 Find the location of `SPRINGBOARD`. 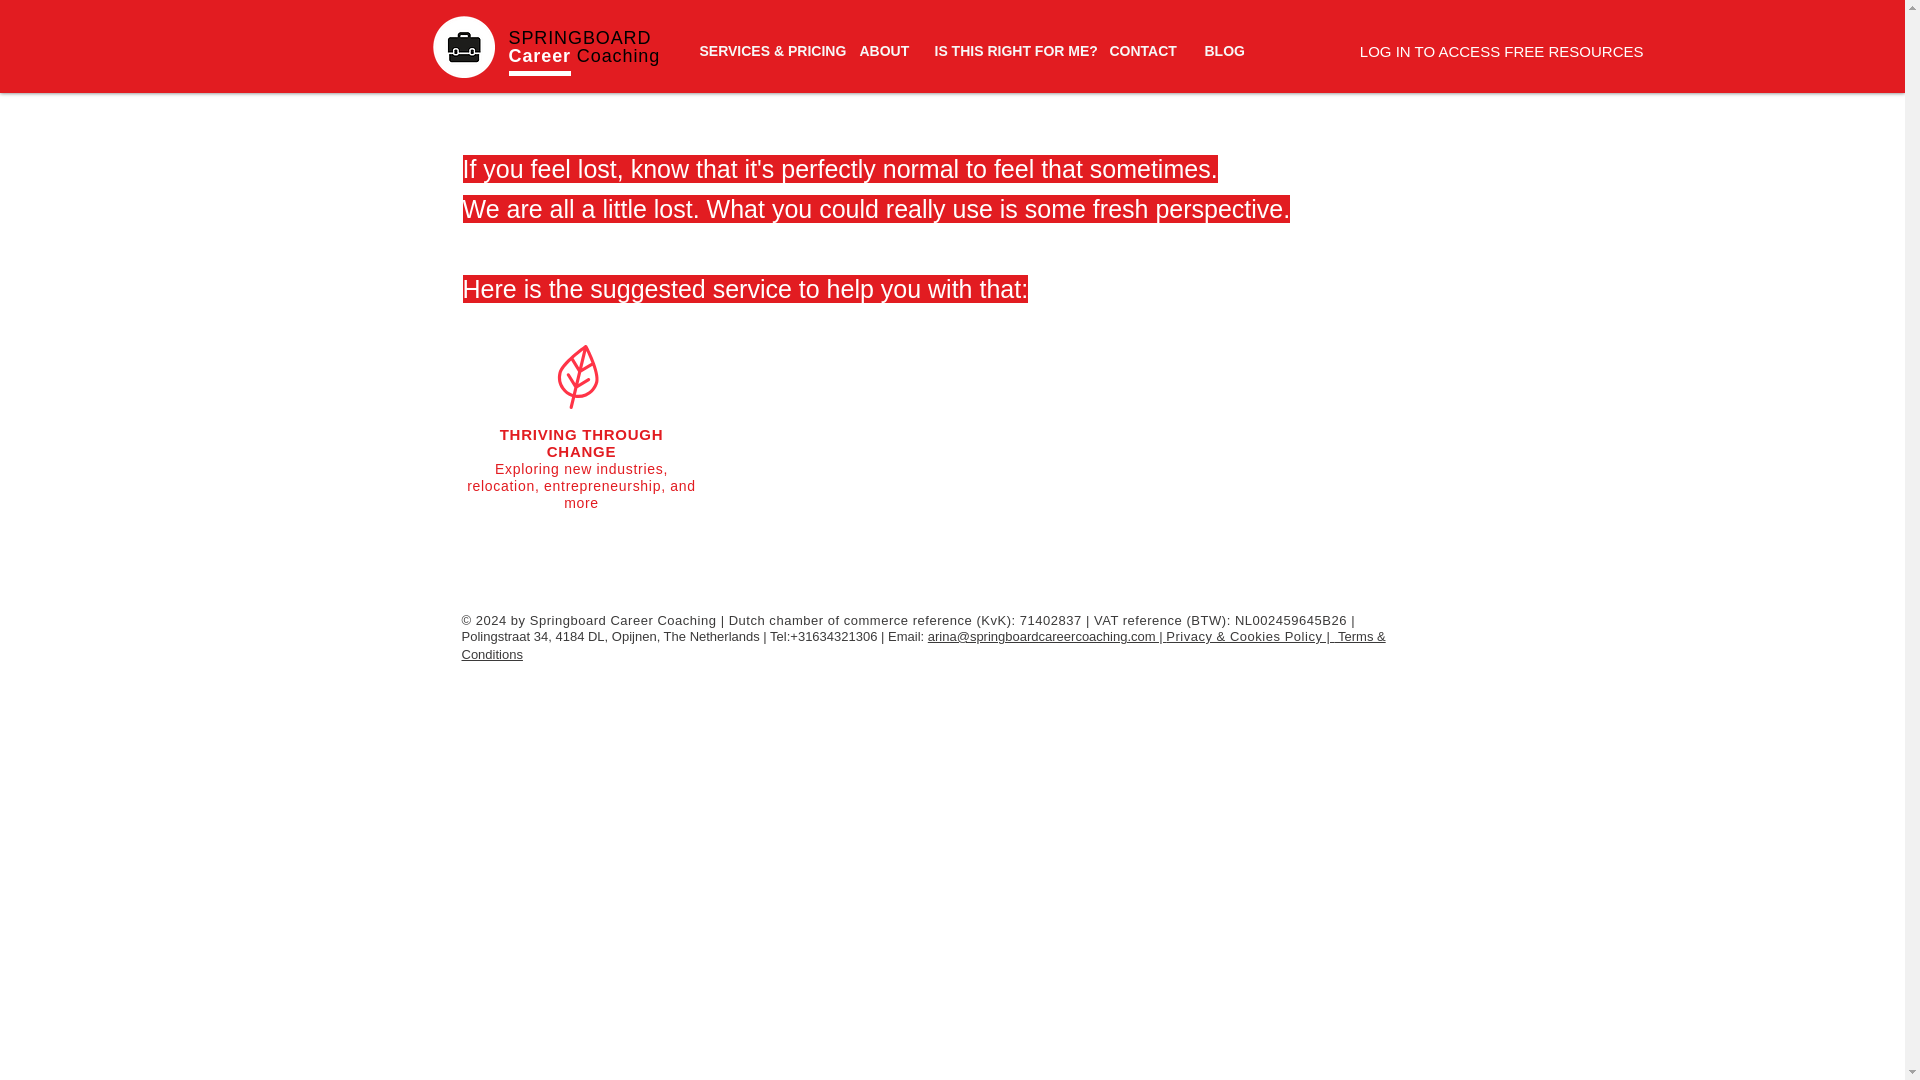

SPRINGBOARD is located at coordinates (579, 38).